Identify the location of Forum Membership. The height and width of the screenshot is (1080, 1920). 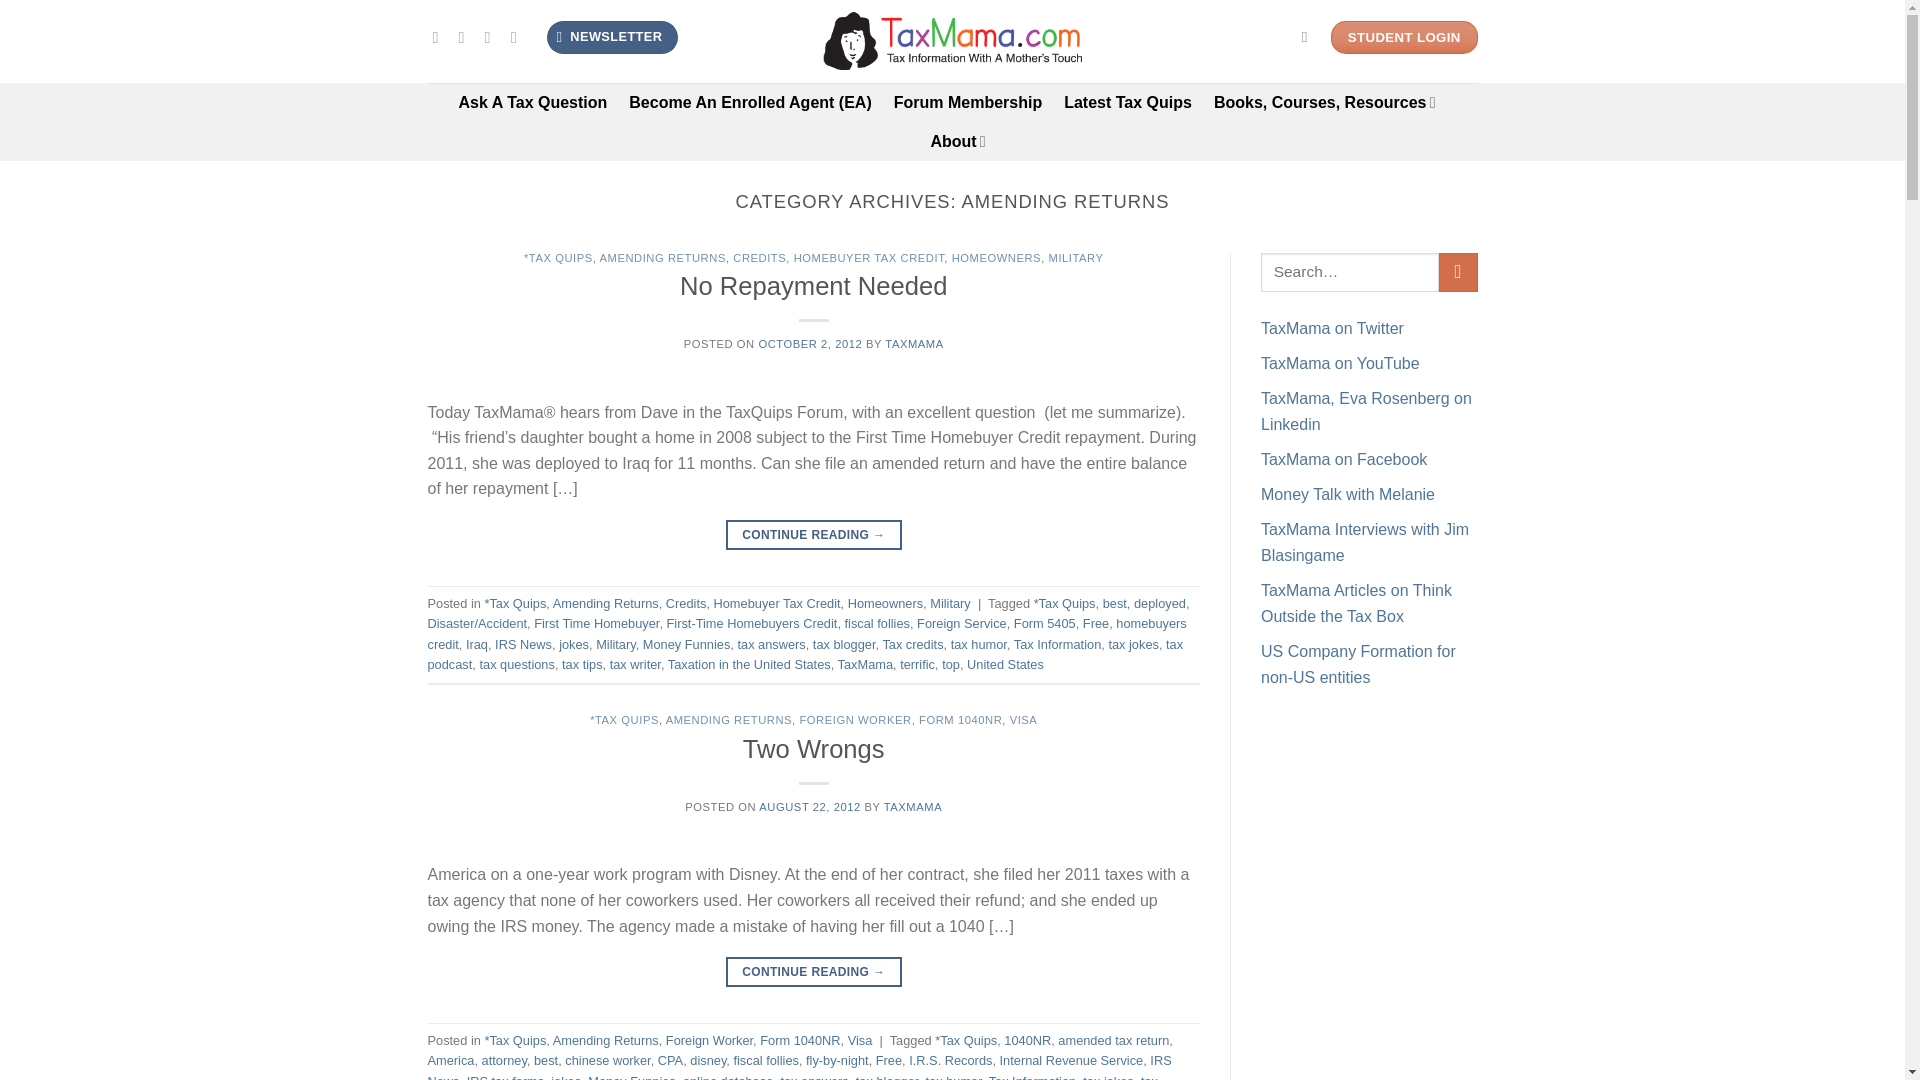
(968, 102).